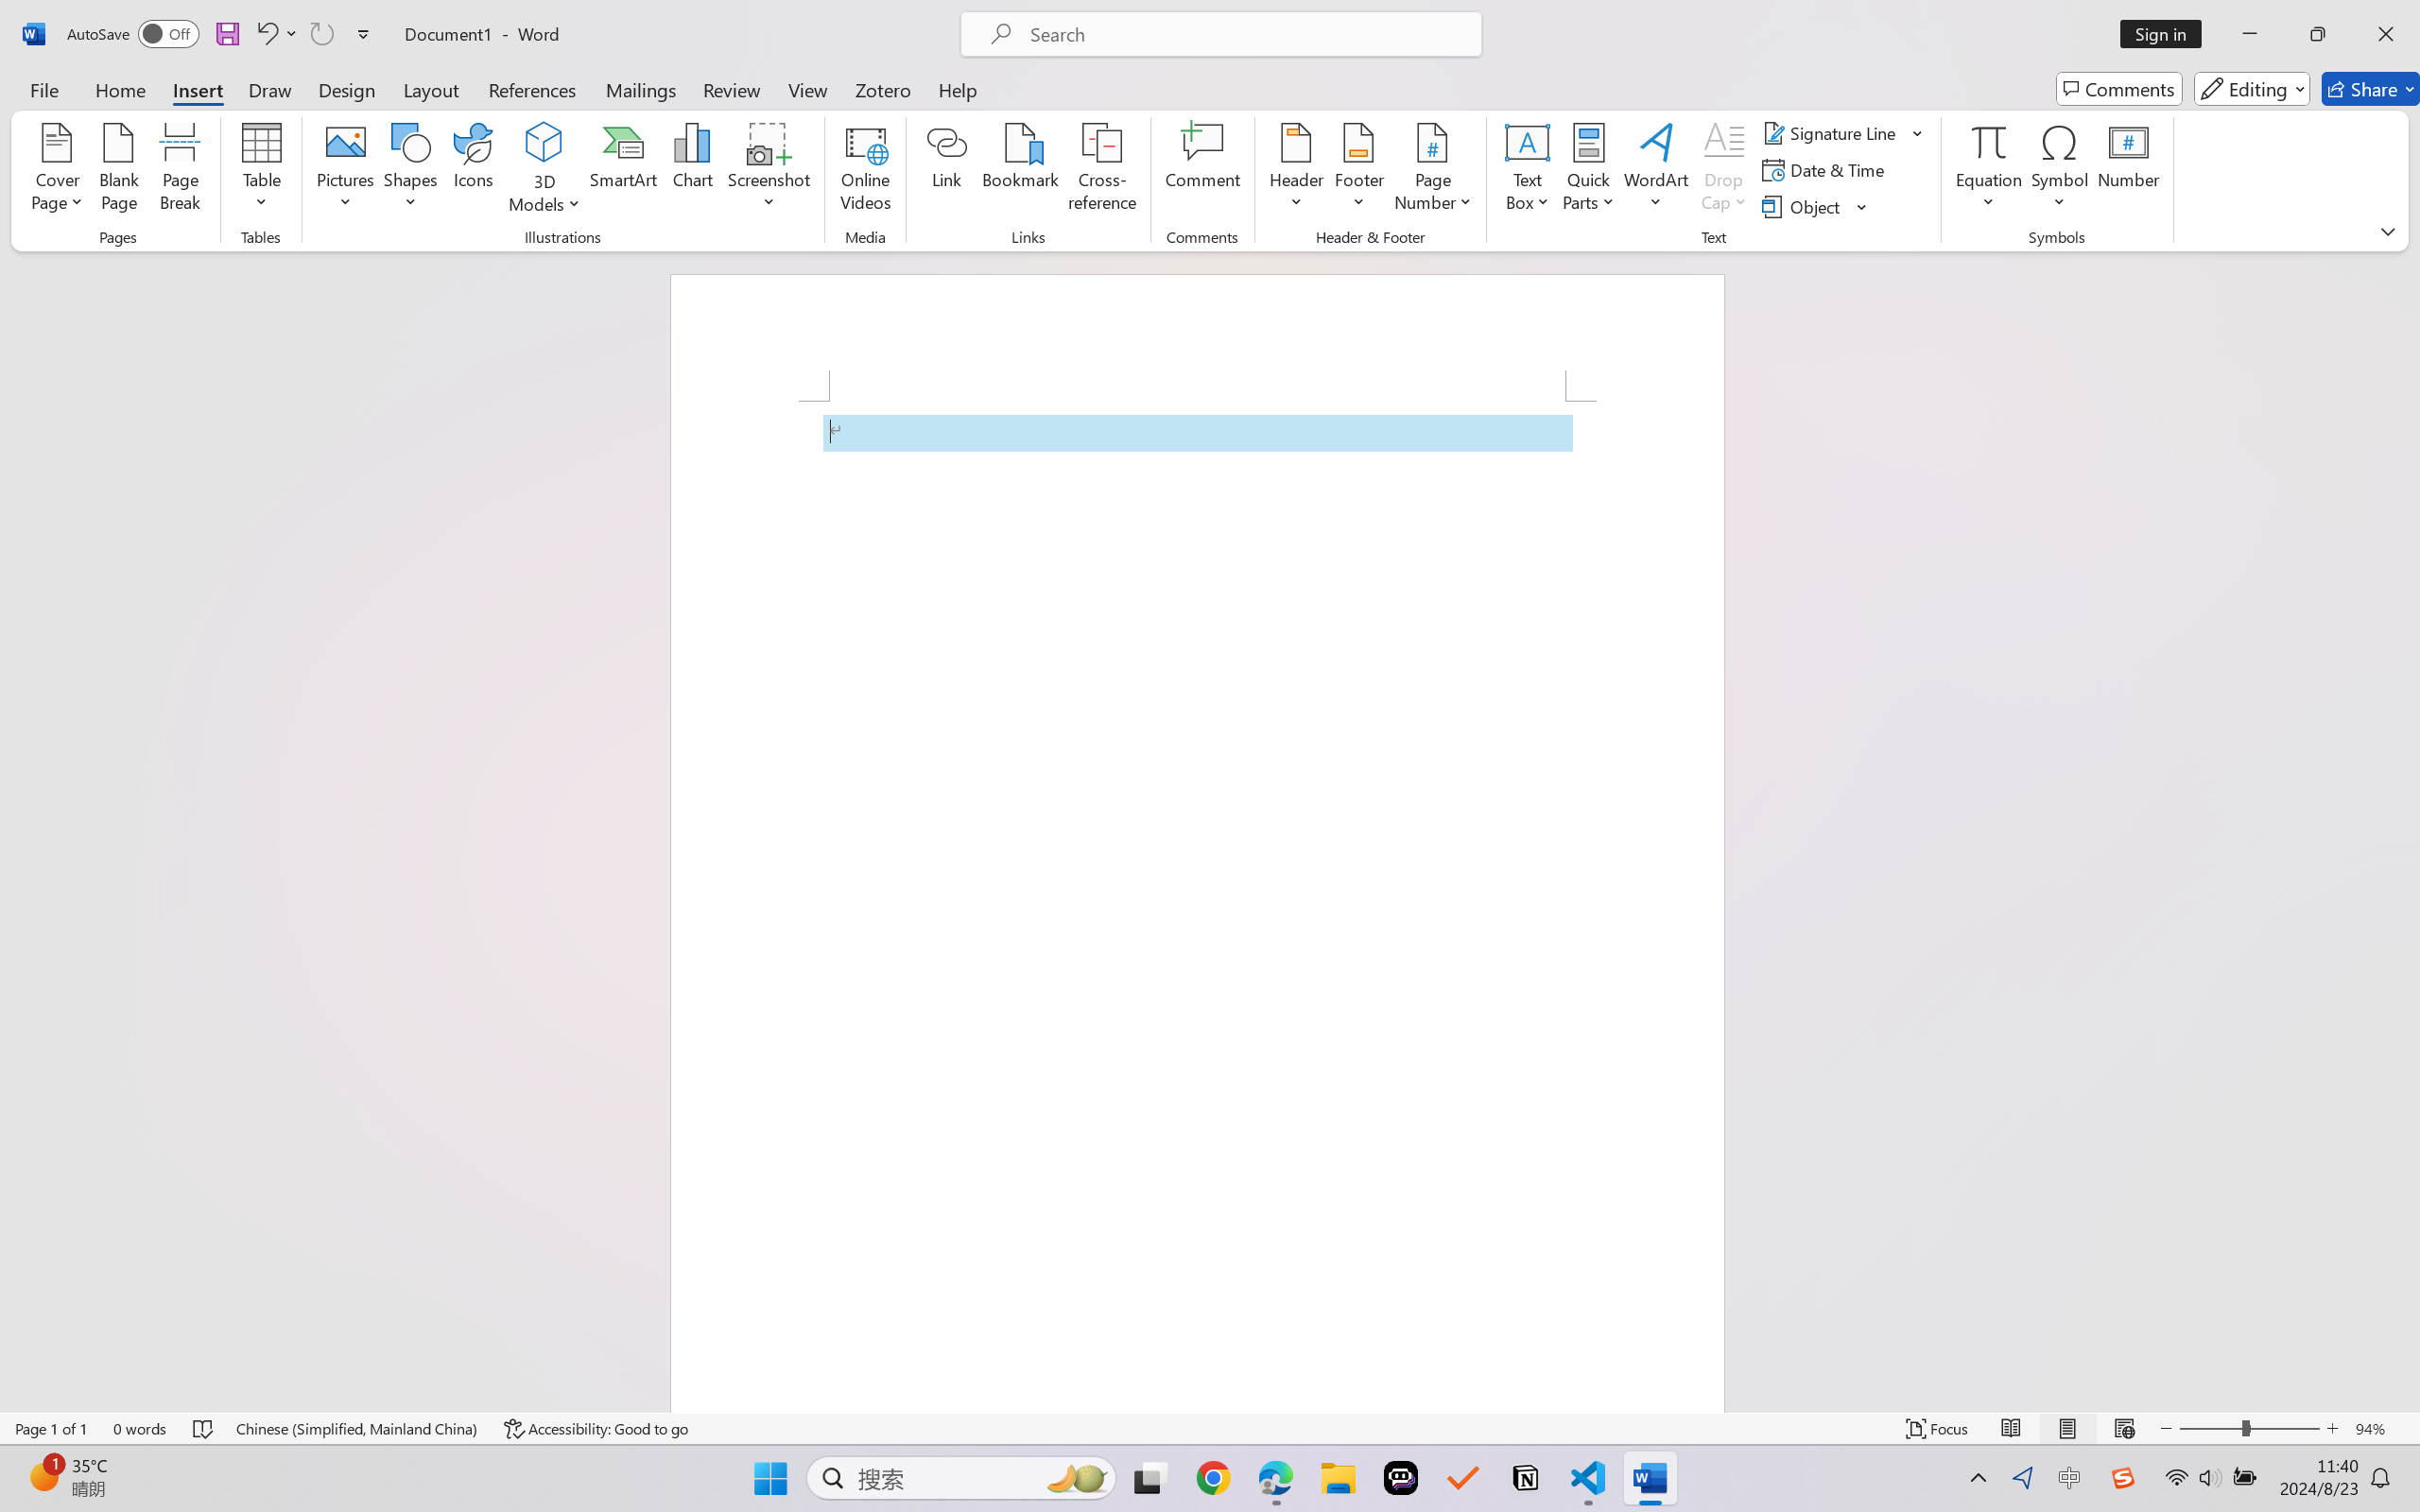  What do you see at coordinates (1832, 132) in the screenshot?
I see `Signature Line` at bounding box center [1832, 132].